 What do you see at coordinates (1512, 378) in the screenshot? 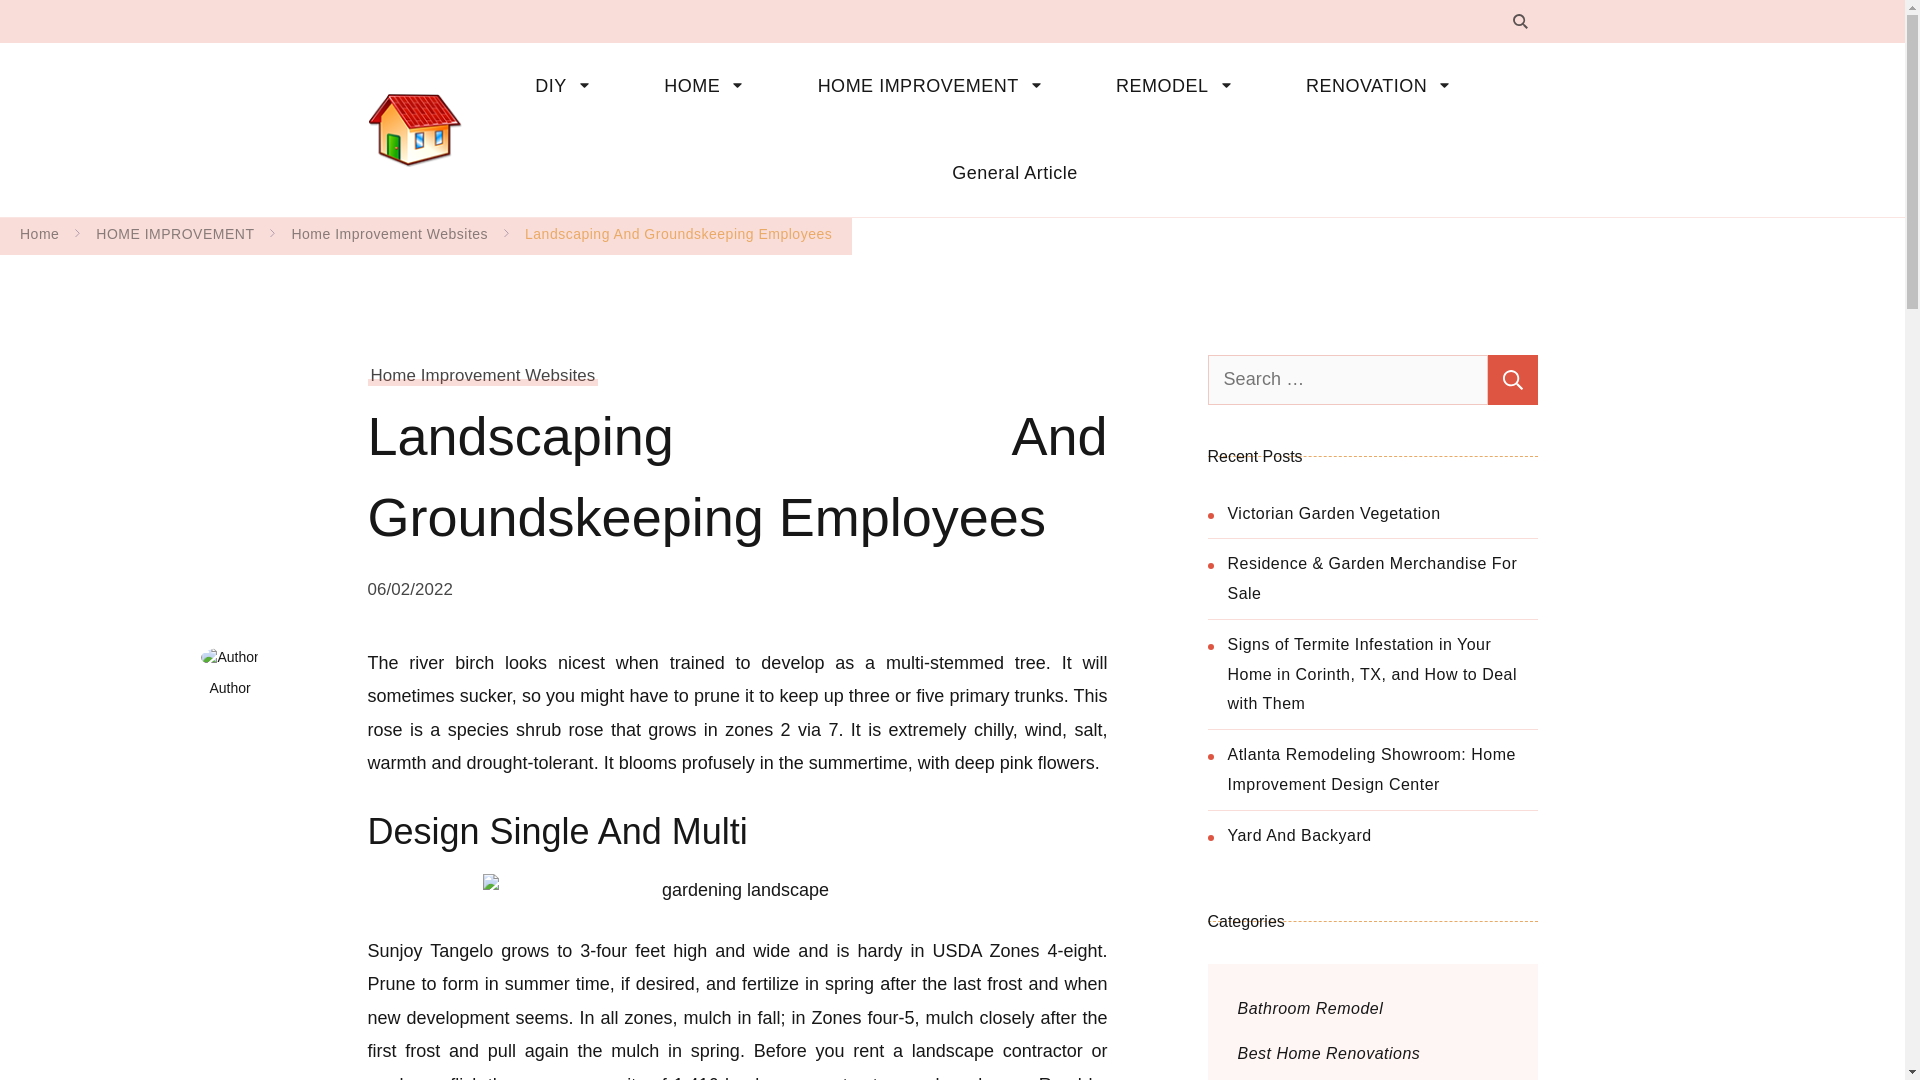
I see `Search` at bounding box center [1512, 378].